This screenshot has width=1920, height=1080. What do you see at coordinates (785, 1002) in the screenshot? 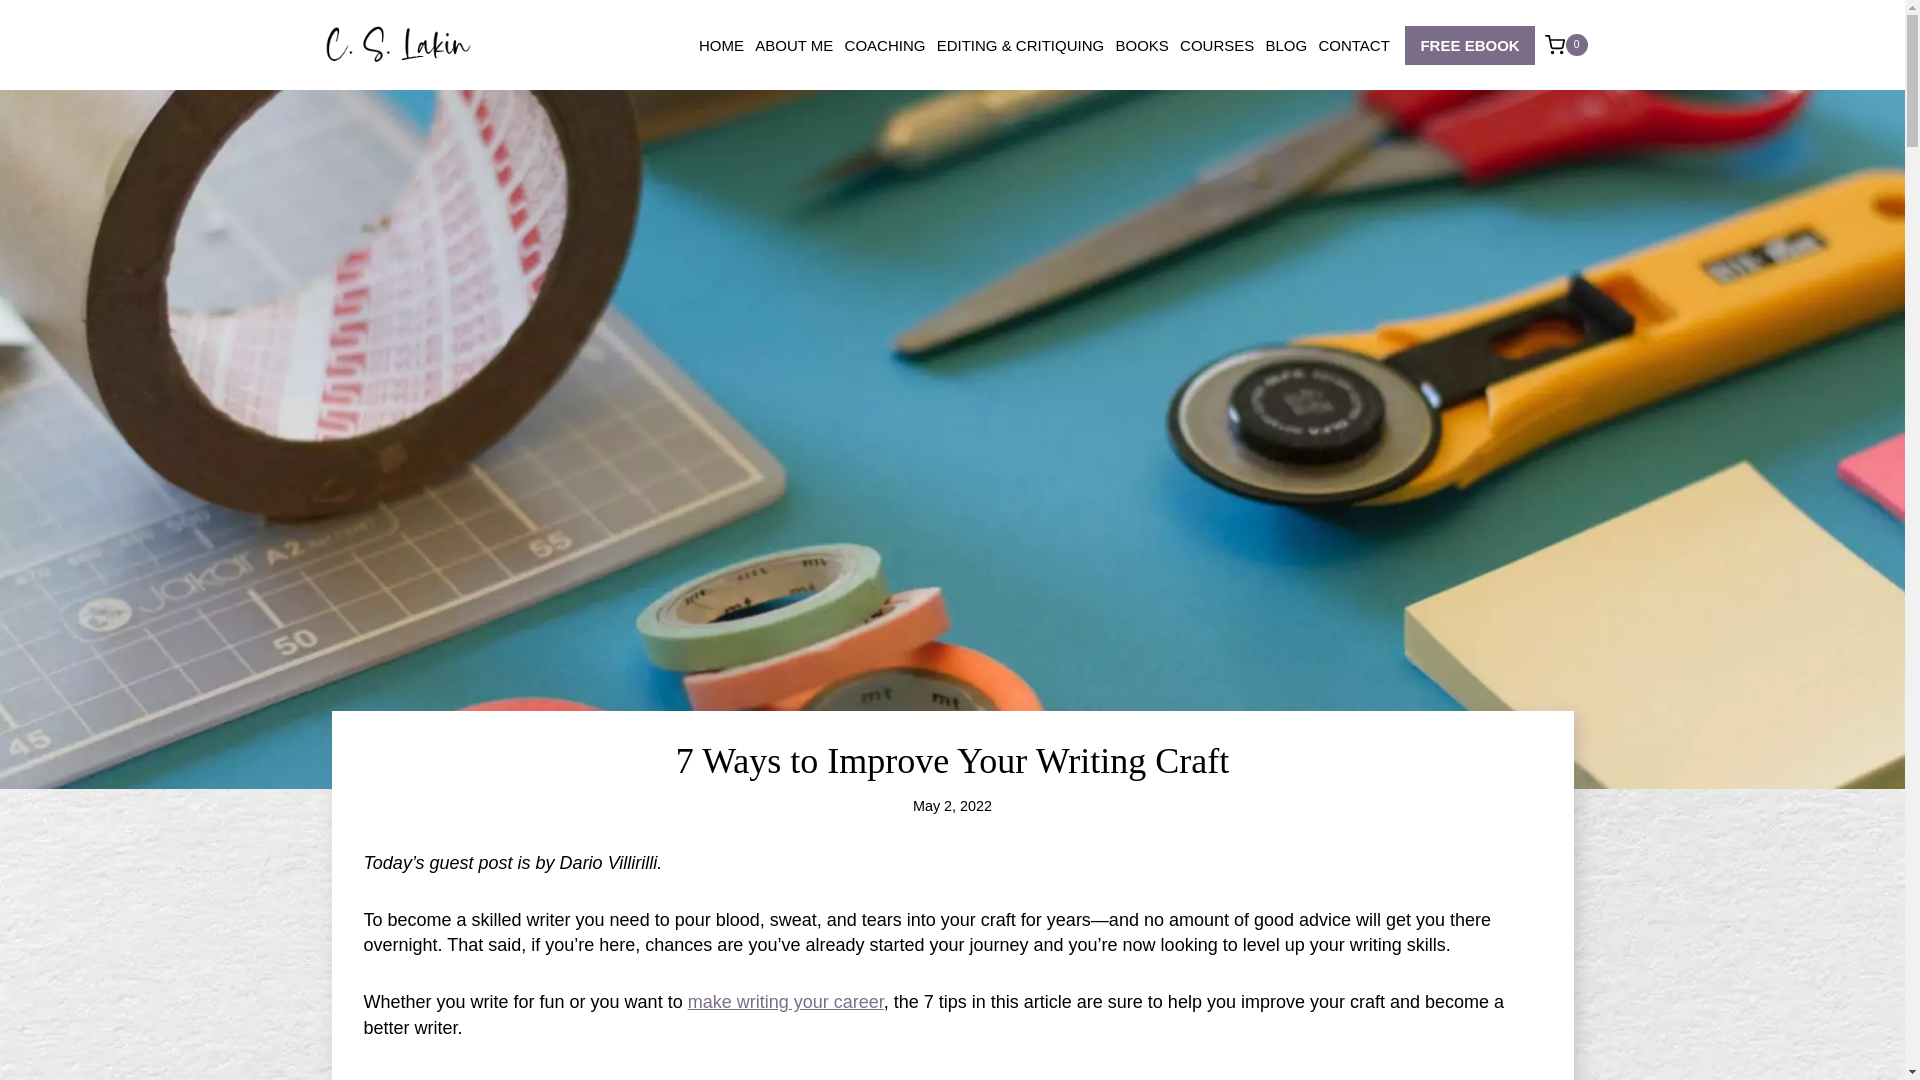
I see `make writing your career` at bounding box center [785, 1002].